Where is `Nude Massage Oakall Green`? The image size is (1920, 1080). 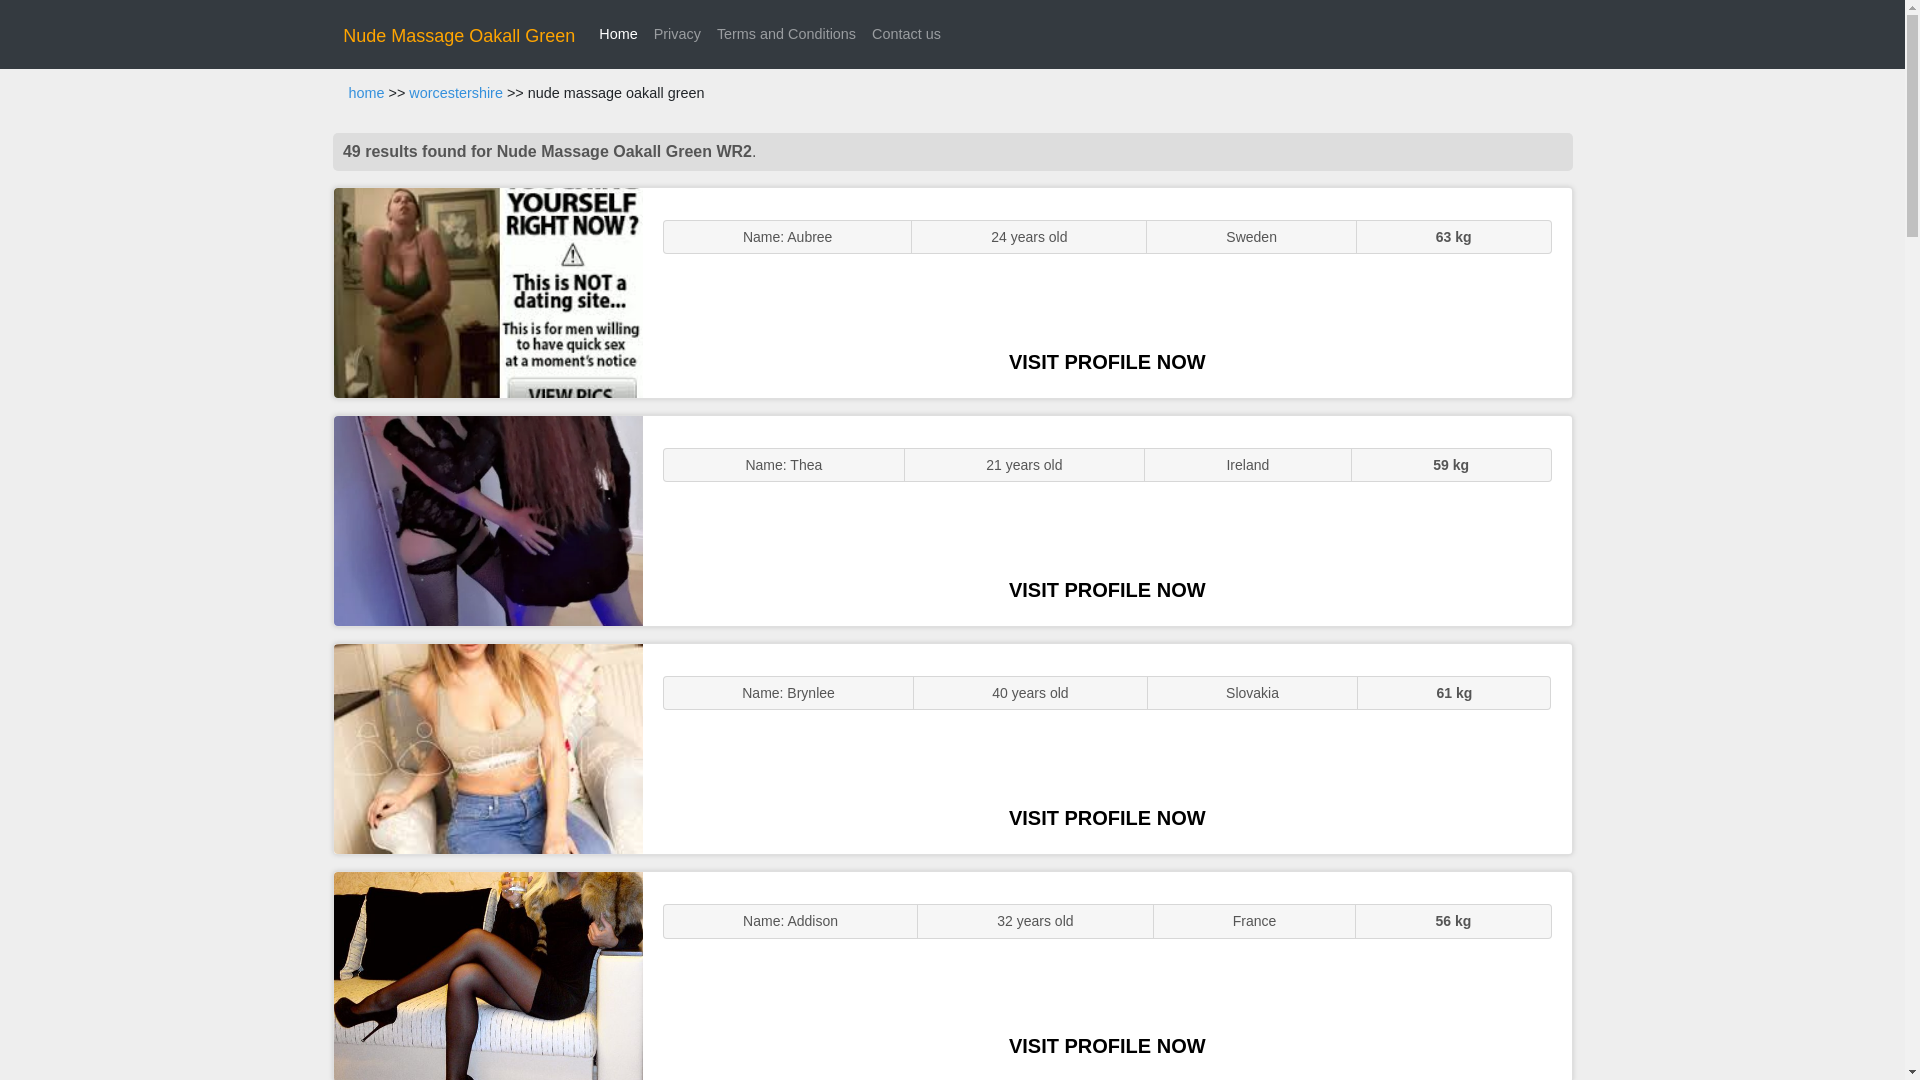 Nude Massage Oakall Green is located at coordinates (458, 36).